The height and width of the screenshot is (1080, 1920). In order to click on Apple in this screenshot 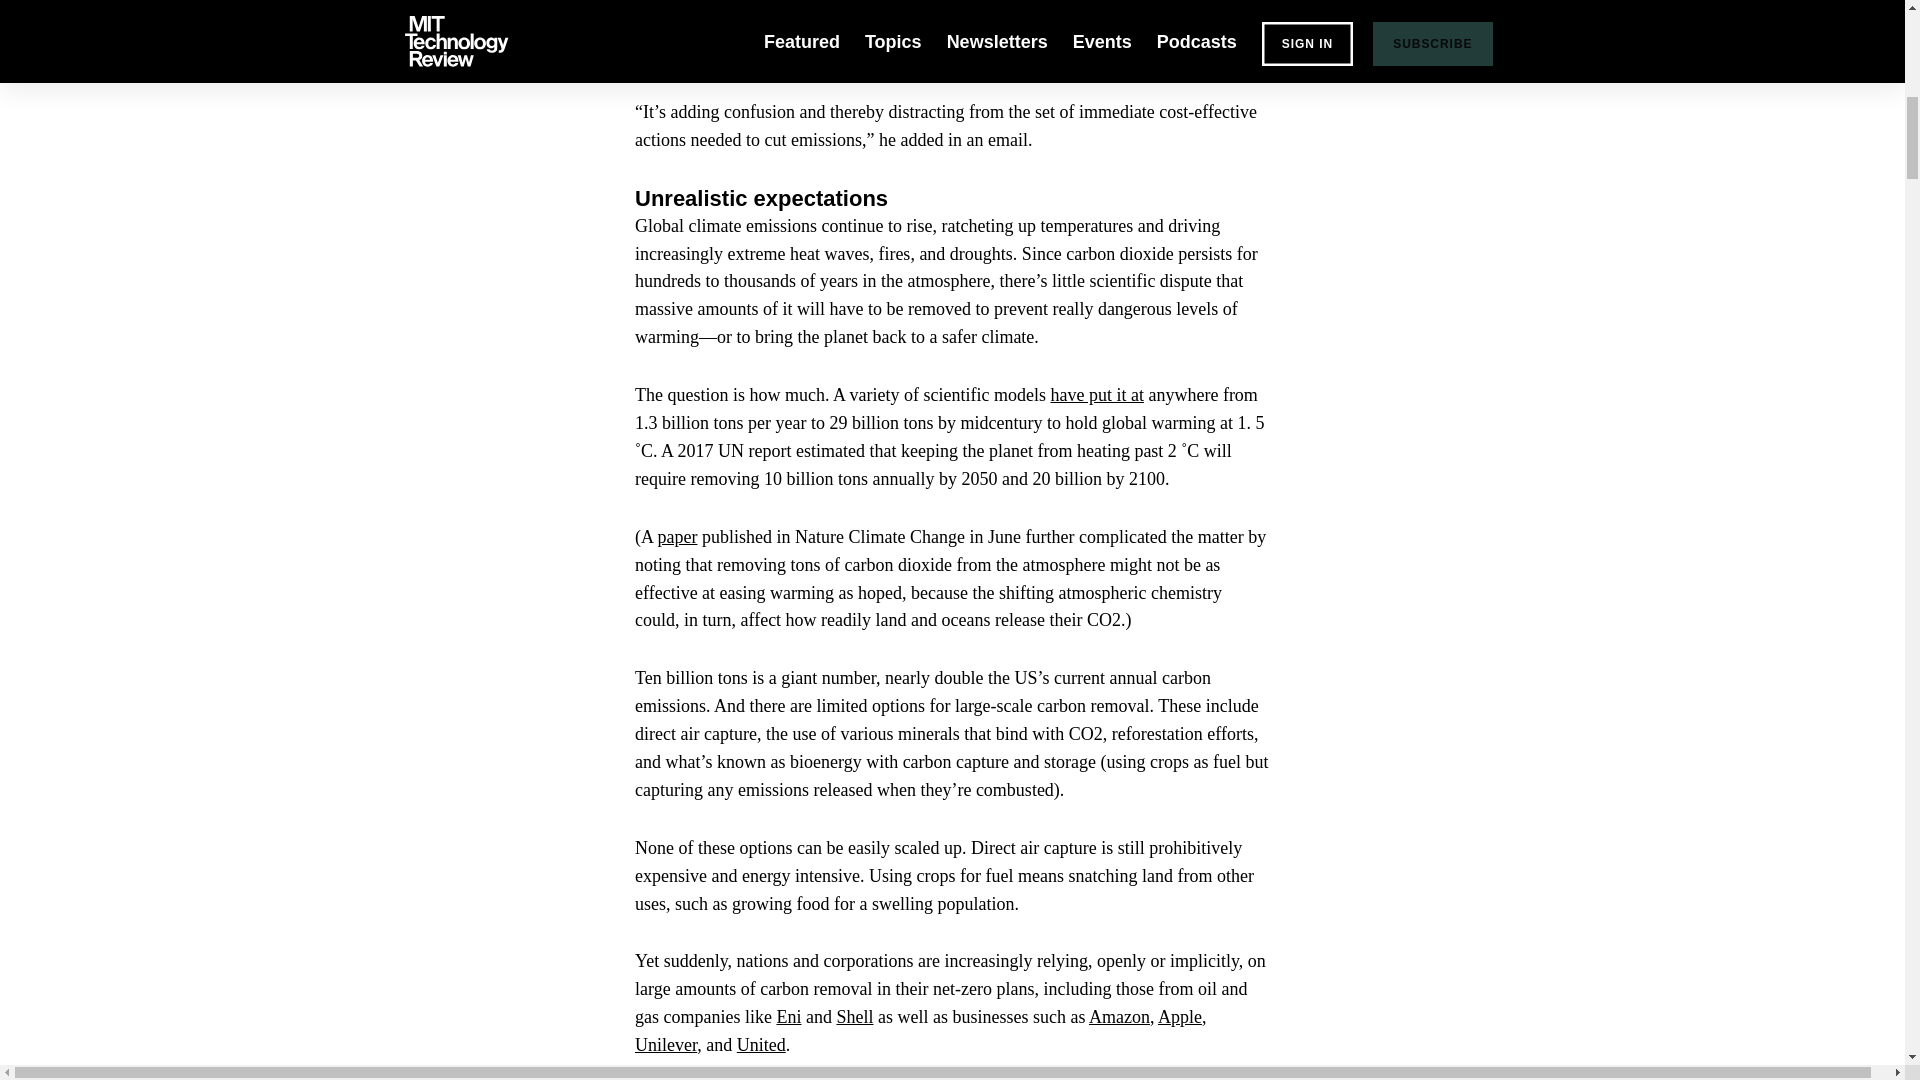, I will do `click(1179, 1016)`.